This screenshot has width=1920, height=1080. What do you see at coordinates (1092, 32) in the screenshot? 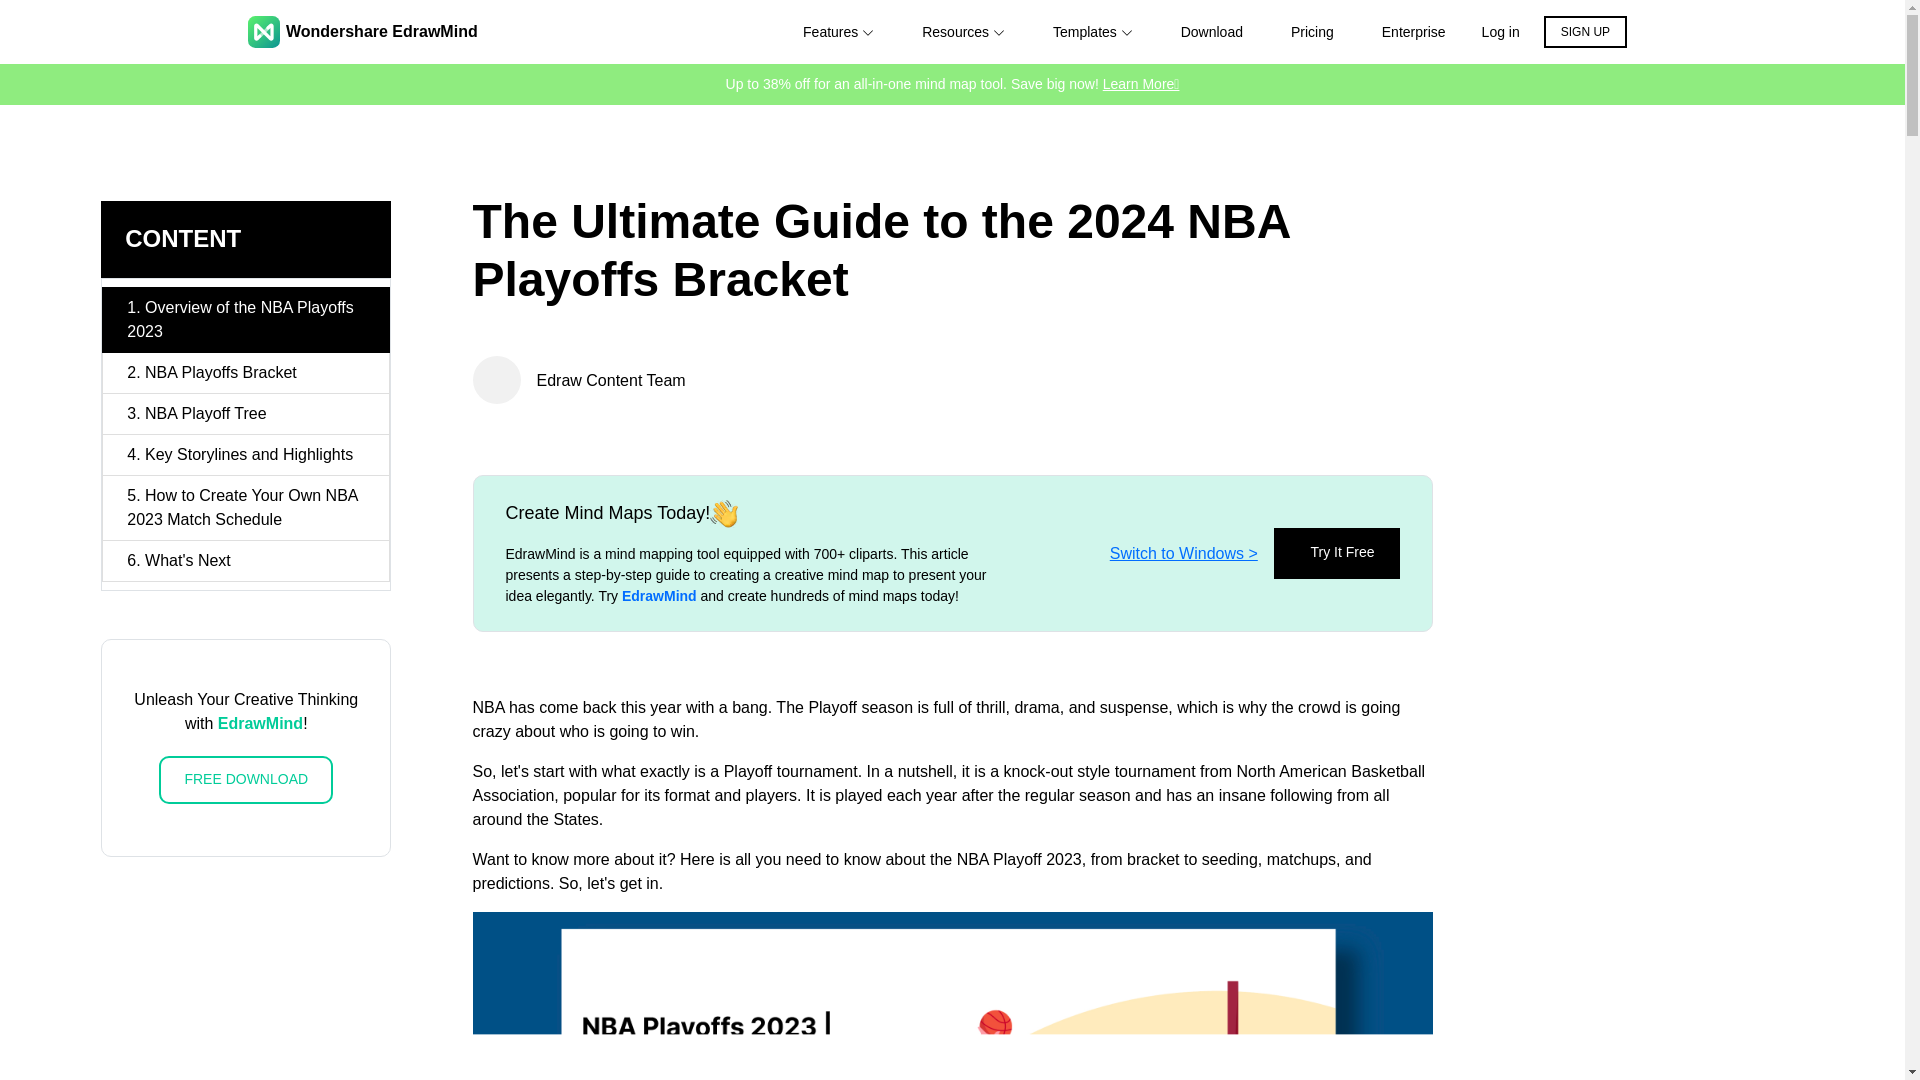
I see `Templates` at bounding box center [1092, 32].